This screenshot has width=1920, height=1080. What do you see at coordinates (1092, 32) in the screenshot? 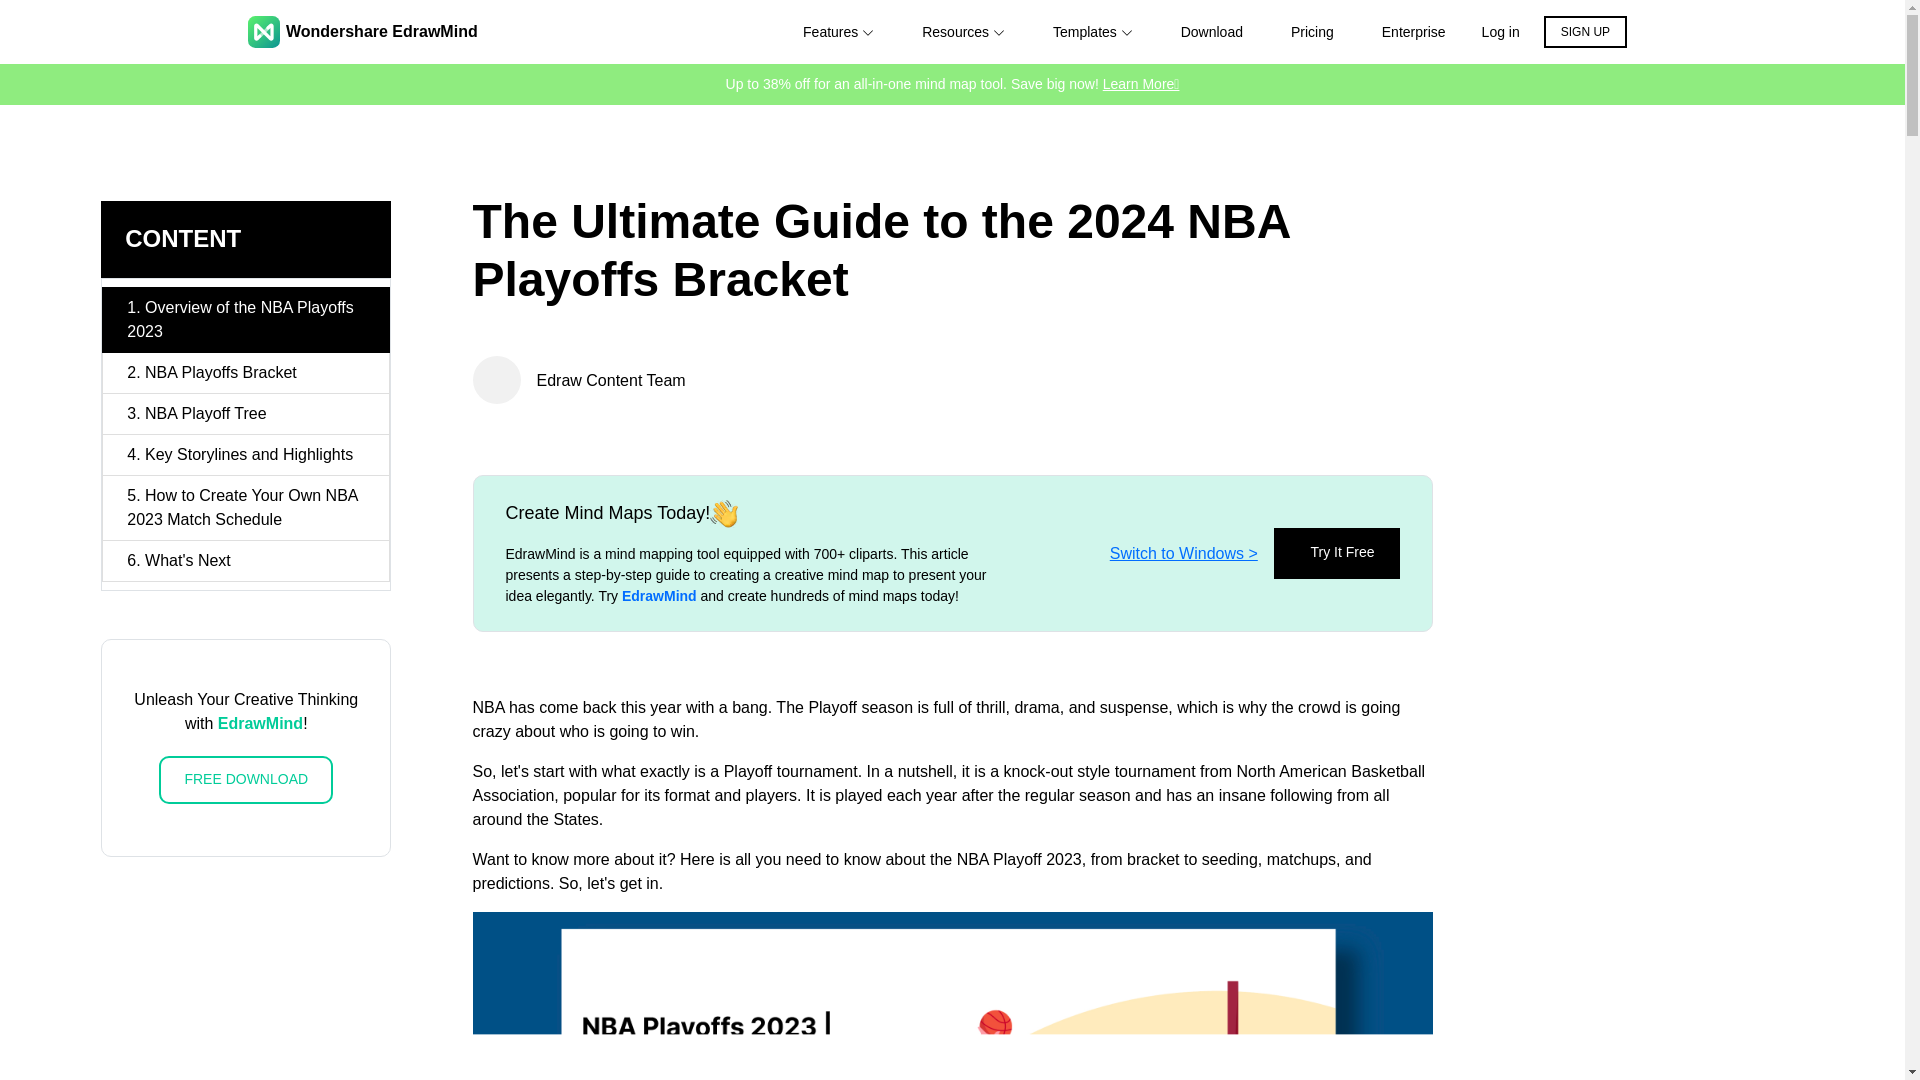
I see `Templates` at bounding box center [1092, 32].